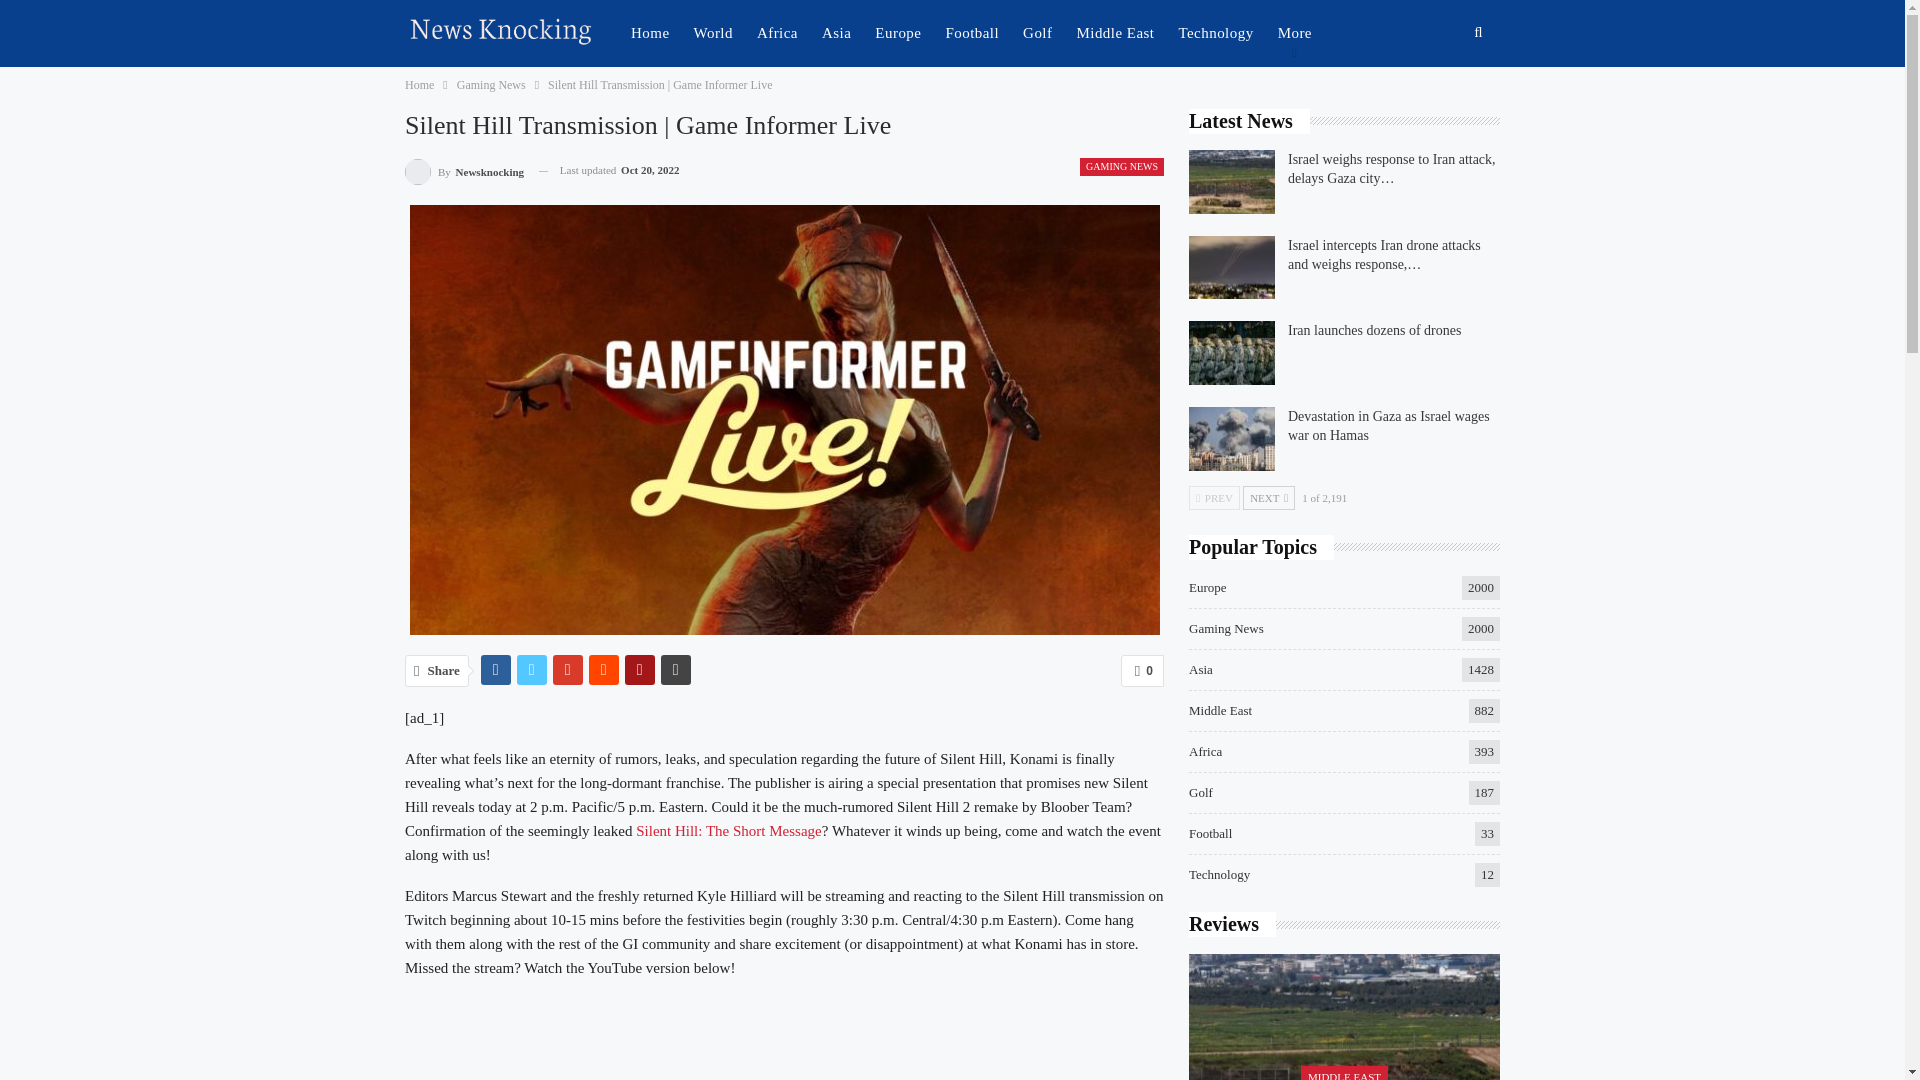  Describe the element at coordinates (419, 85) in the screenshot. I see `Home` at that location.